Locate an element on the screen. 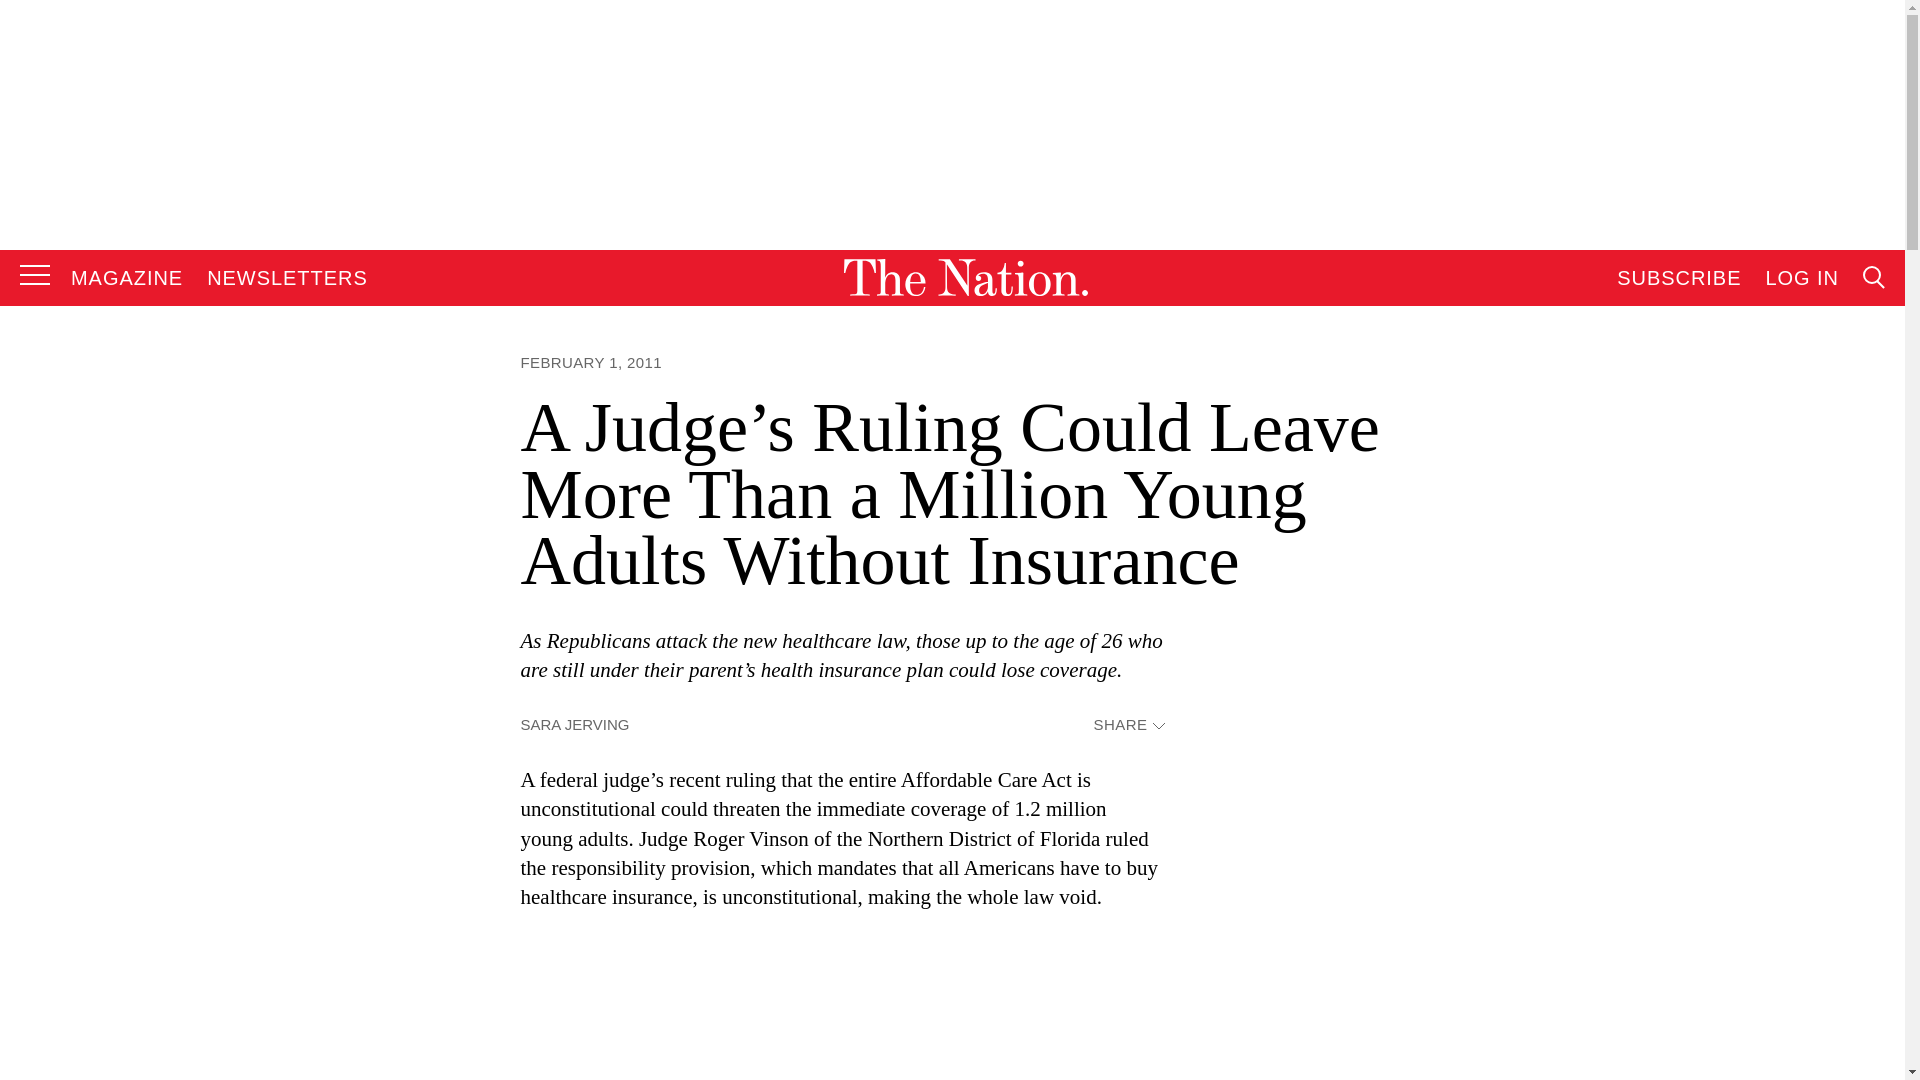 The width and height of the screenshot is (1920, 1080). Search is located at coordinates (1686, 480).